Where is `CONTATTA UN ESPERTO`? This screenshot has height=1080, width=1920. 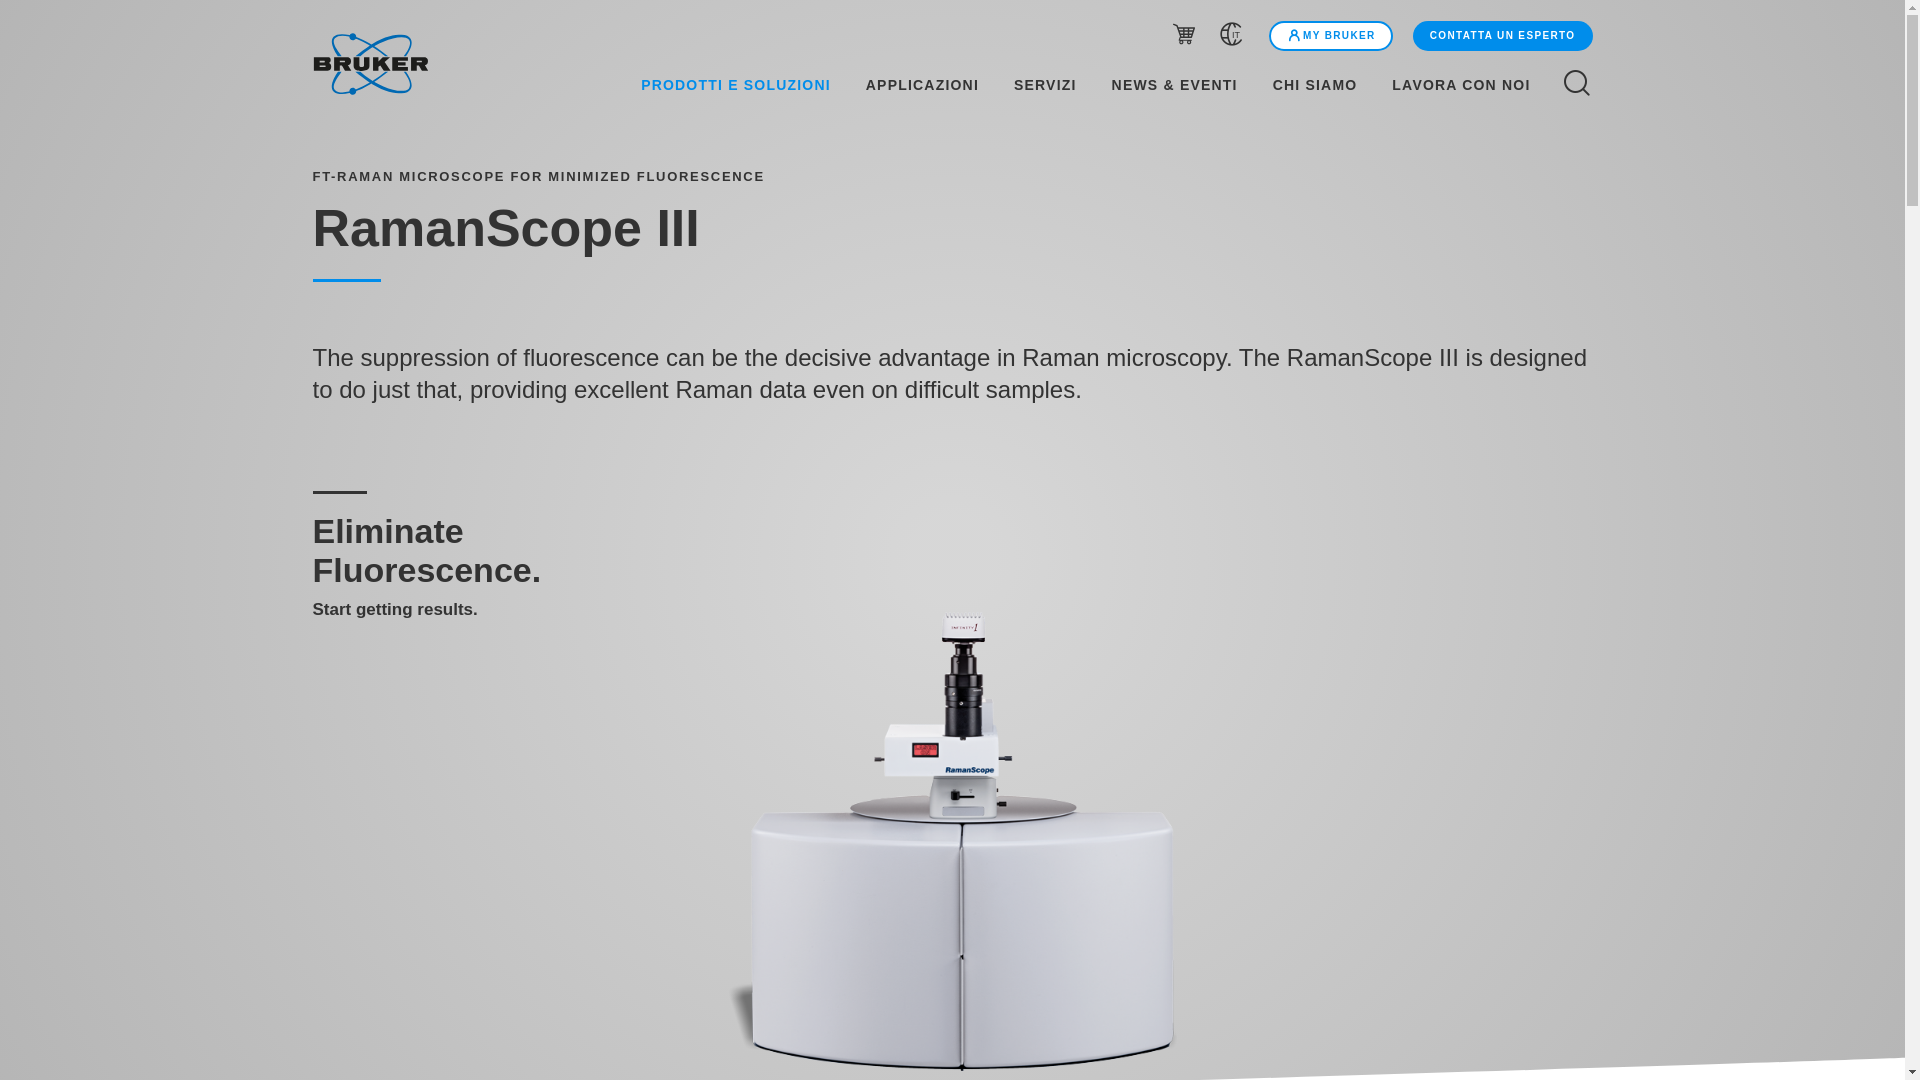
CONTATTA UN ESPERTO is located at coordinates (1503, 35).